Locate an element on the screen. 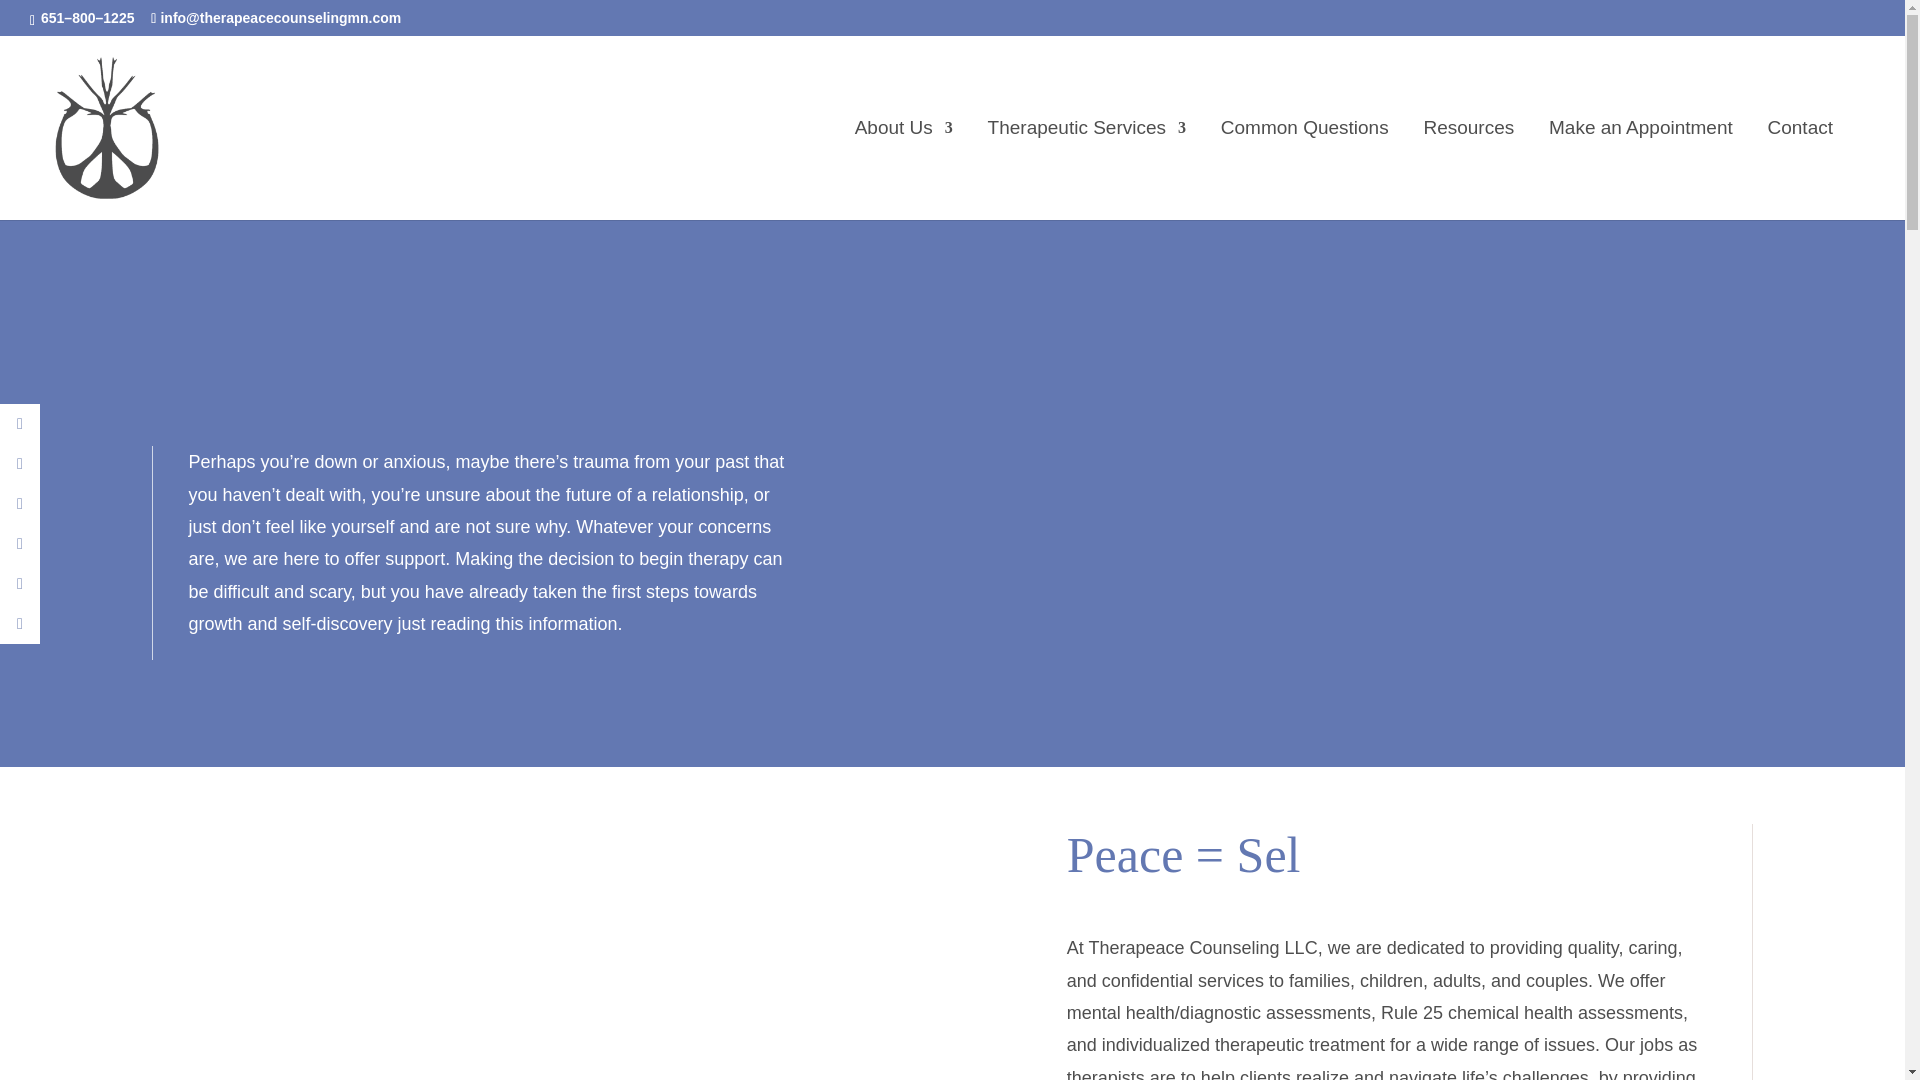 This screenshot has height=1080, width=1920. About Us is located at coordinates (903, 170).